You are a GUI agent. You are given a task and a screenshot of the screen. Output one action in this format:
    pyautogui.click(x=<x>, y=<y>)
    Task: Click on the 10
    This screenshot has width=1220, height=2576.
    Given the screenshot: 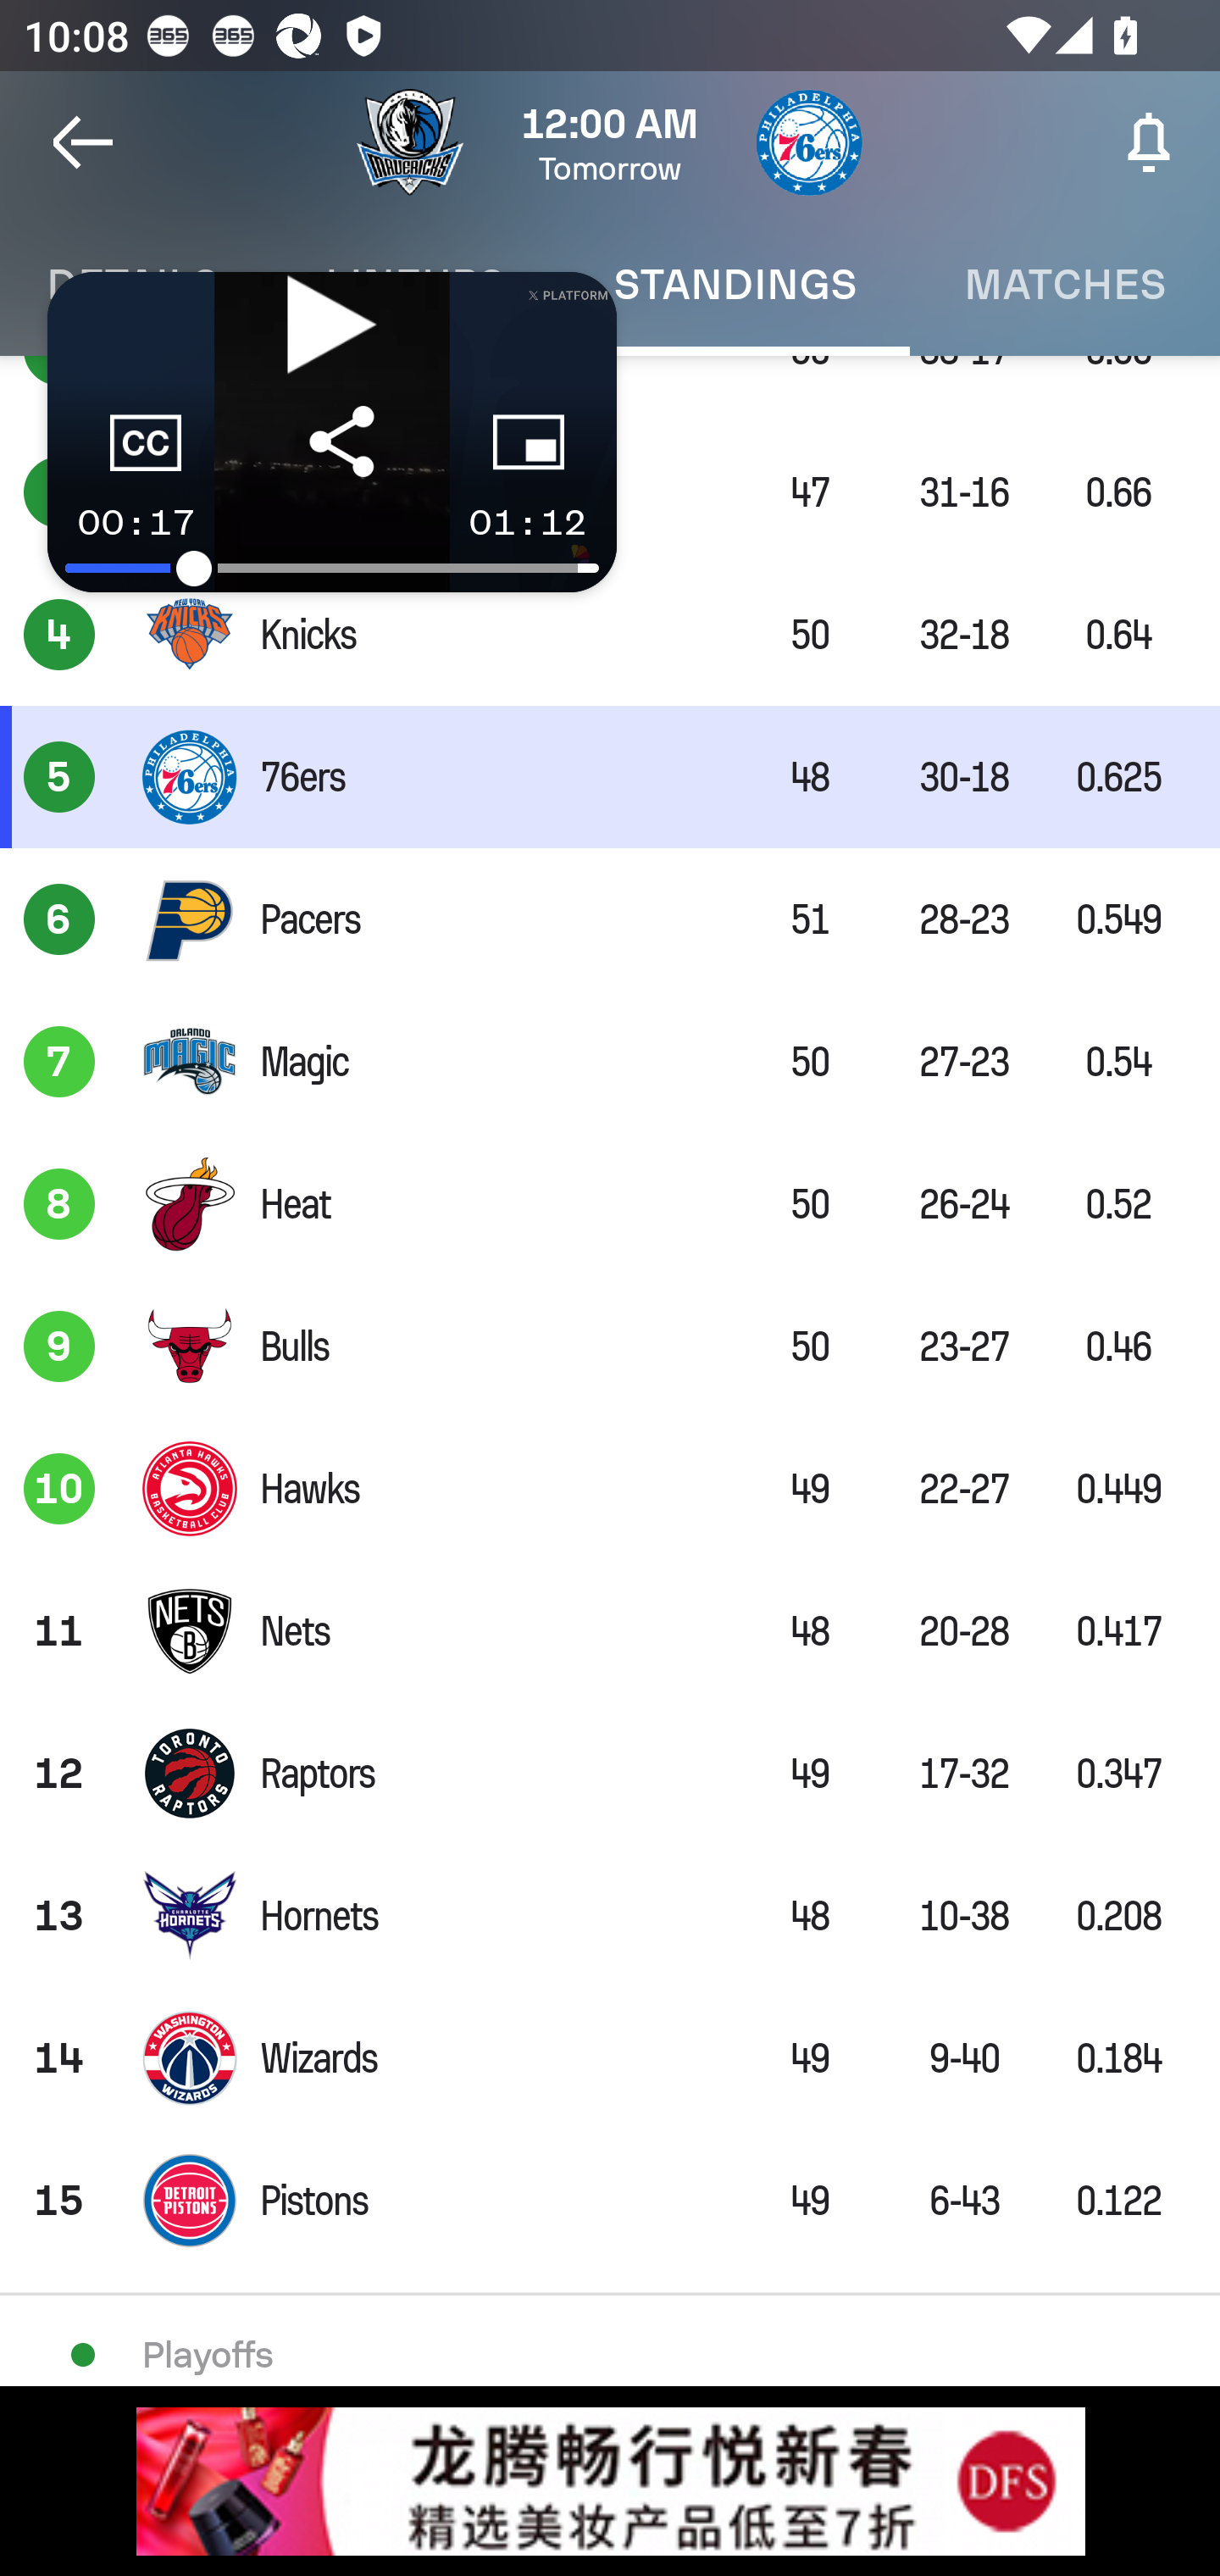 What is the action you would take?
    pyautogui.click(x=59, y=1489)
    